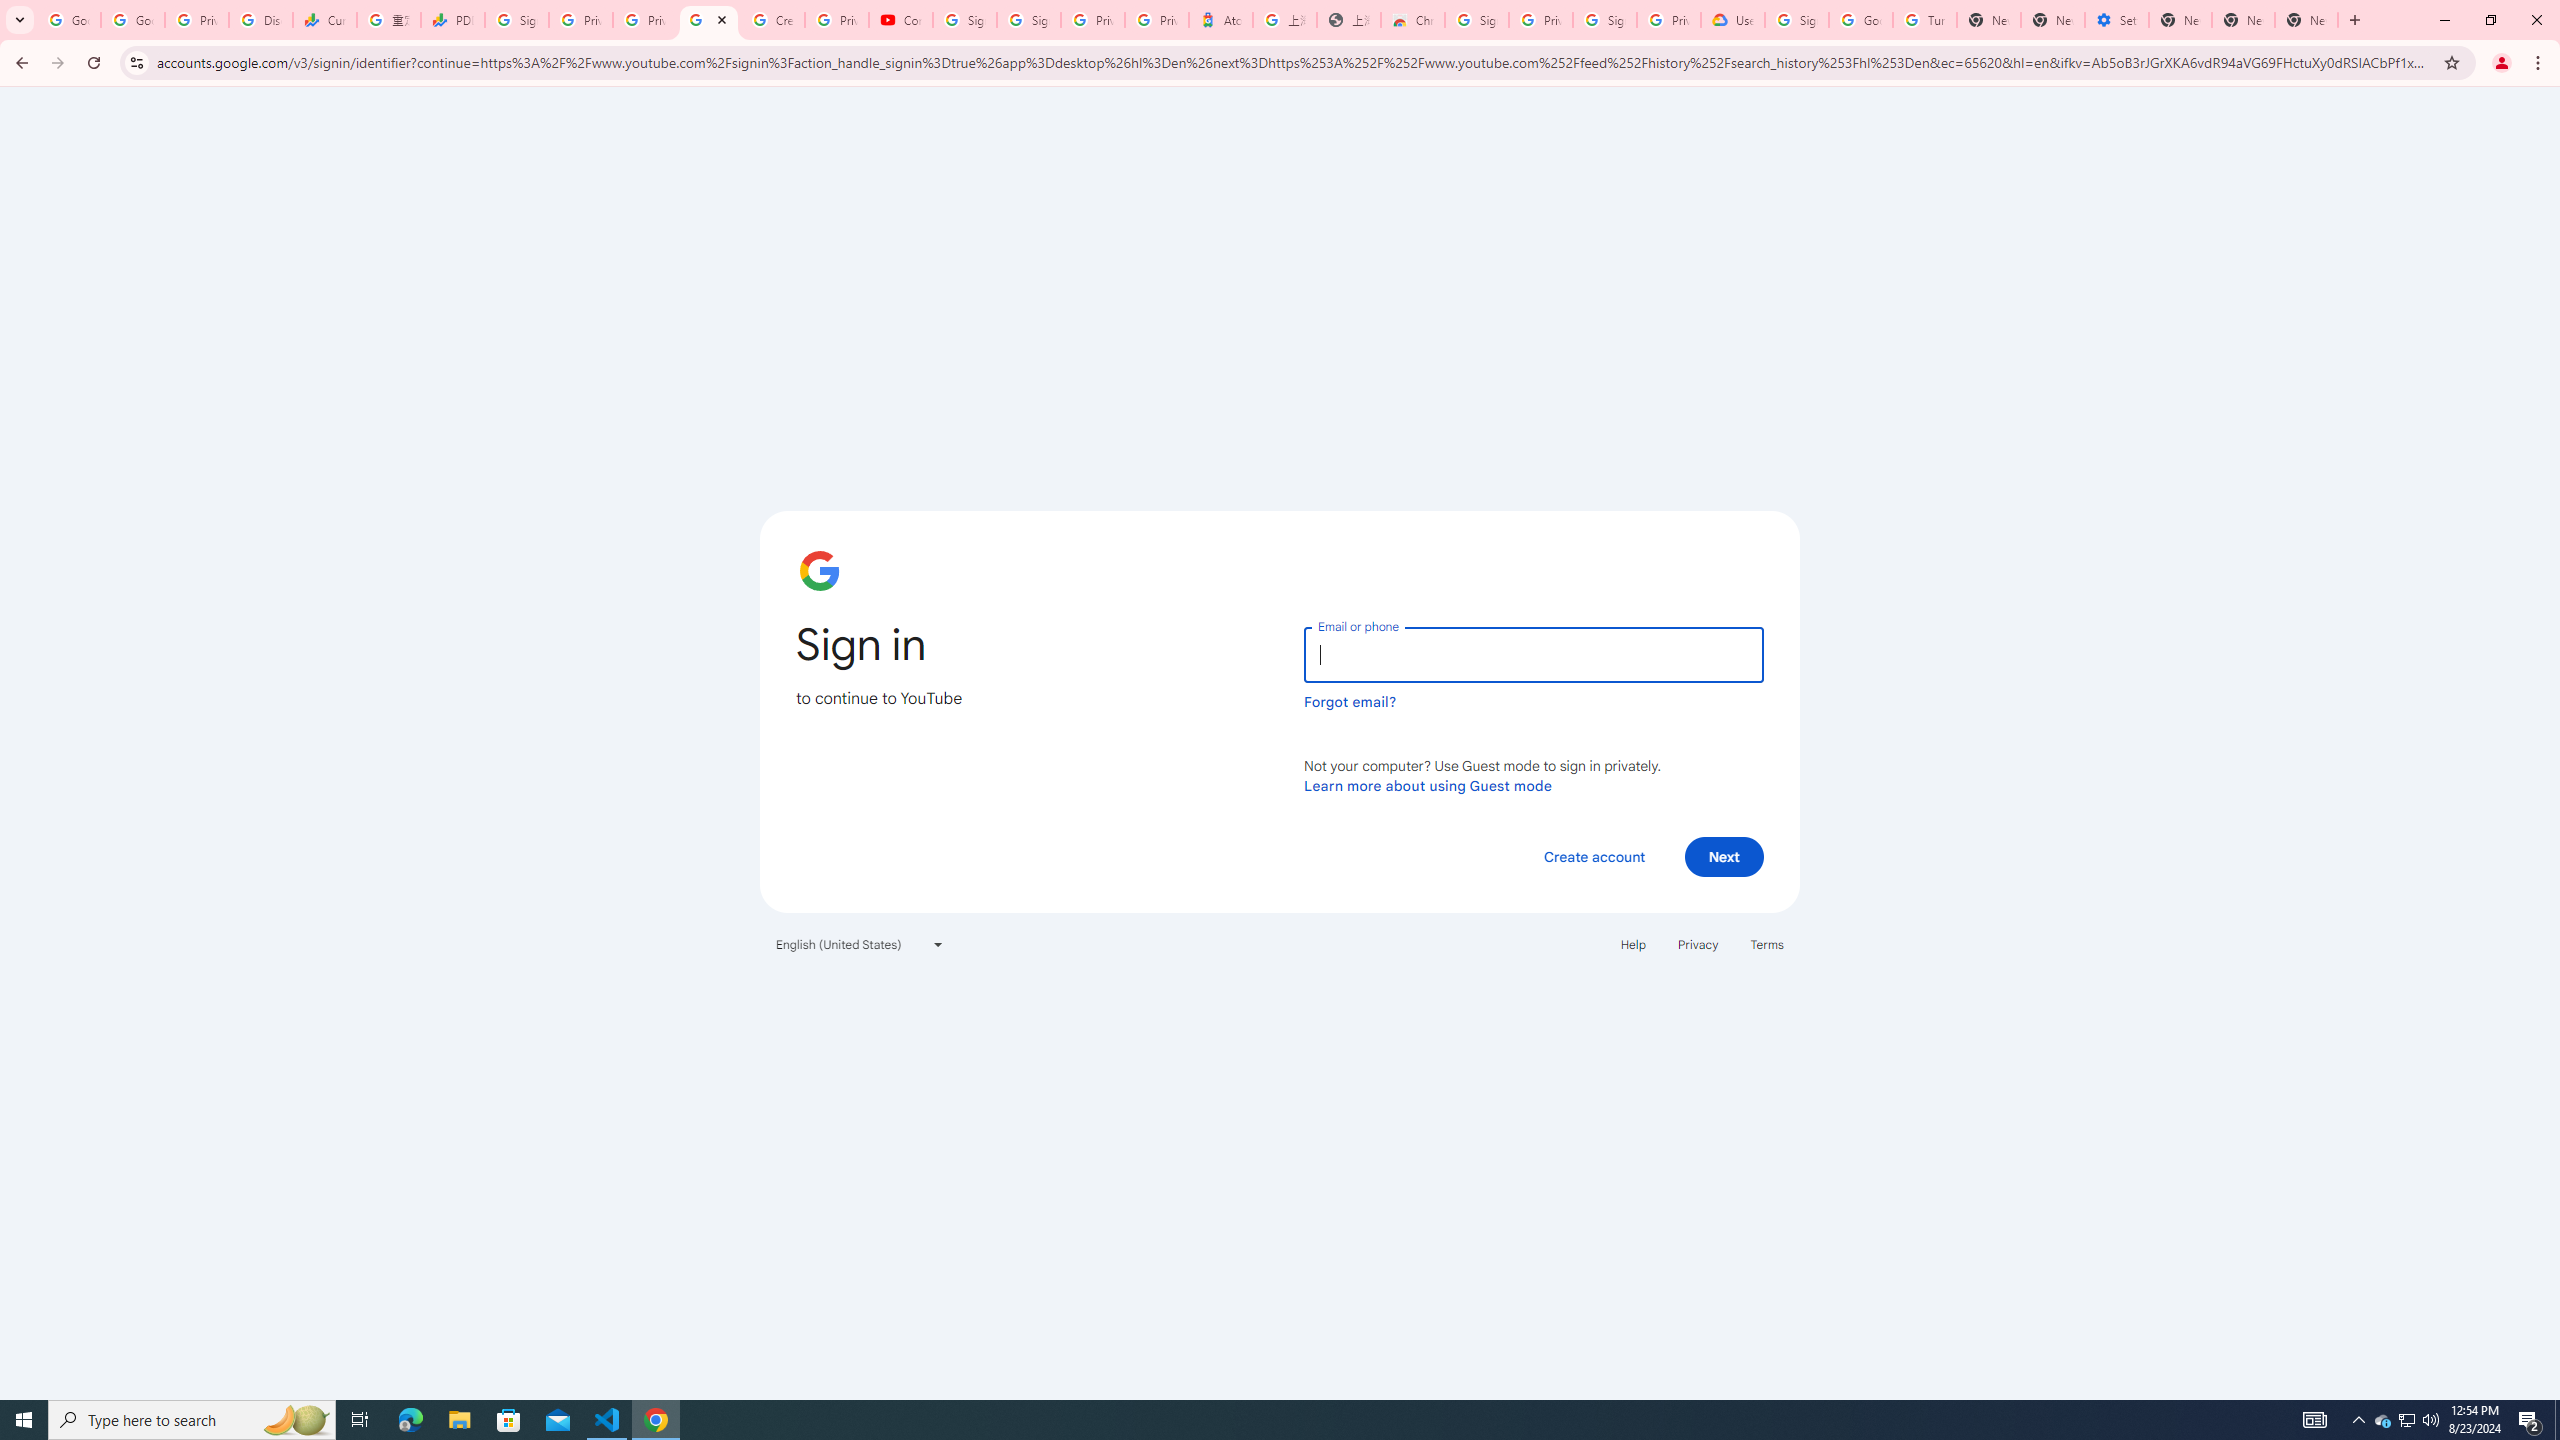  What do you see at coordinates (1350, 702) in the screenshot?
I see `Forgot email?` at bounding box center [1350, 702].